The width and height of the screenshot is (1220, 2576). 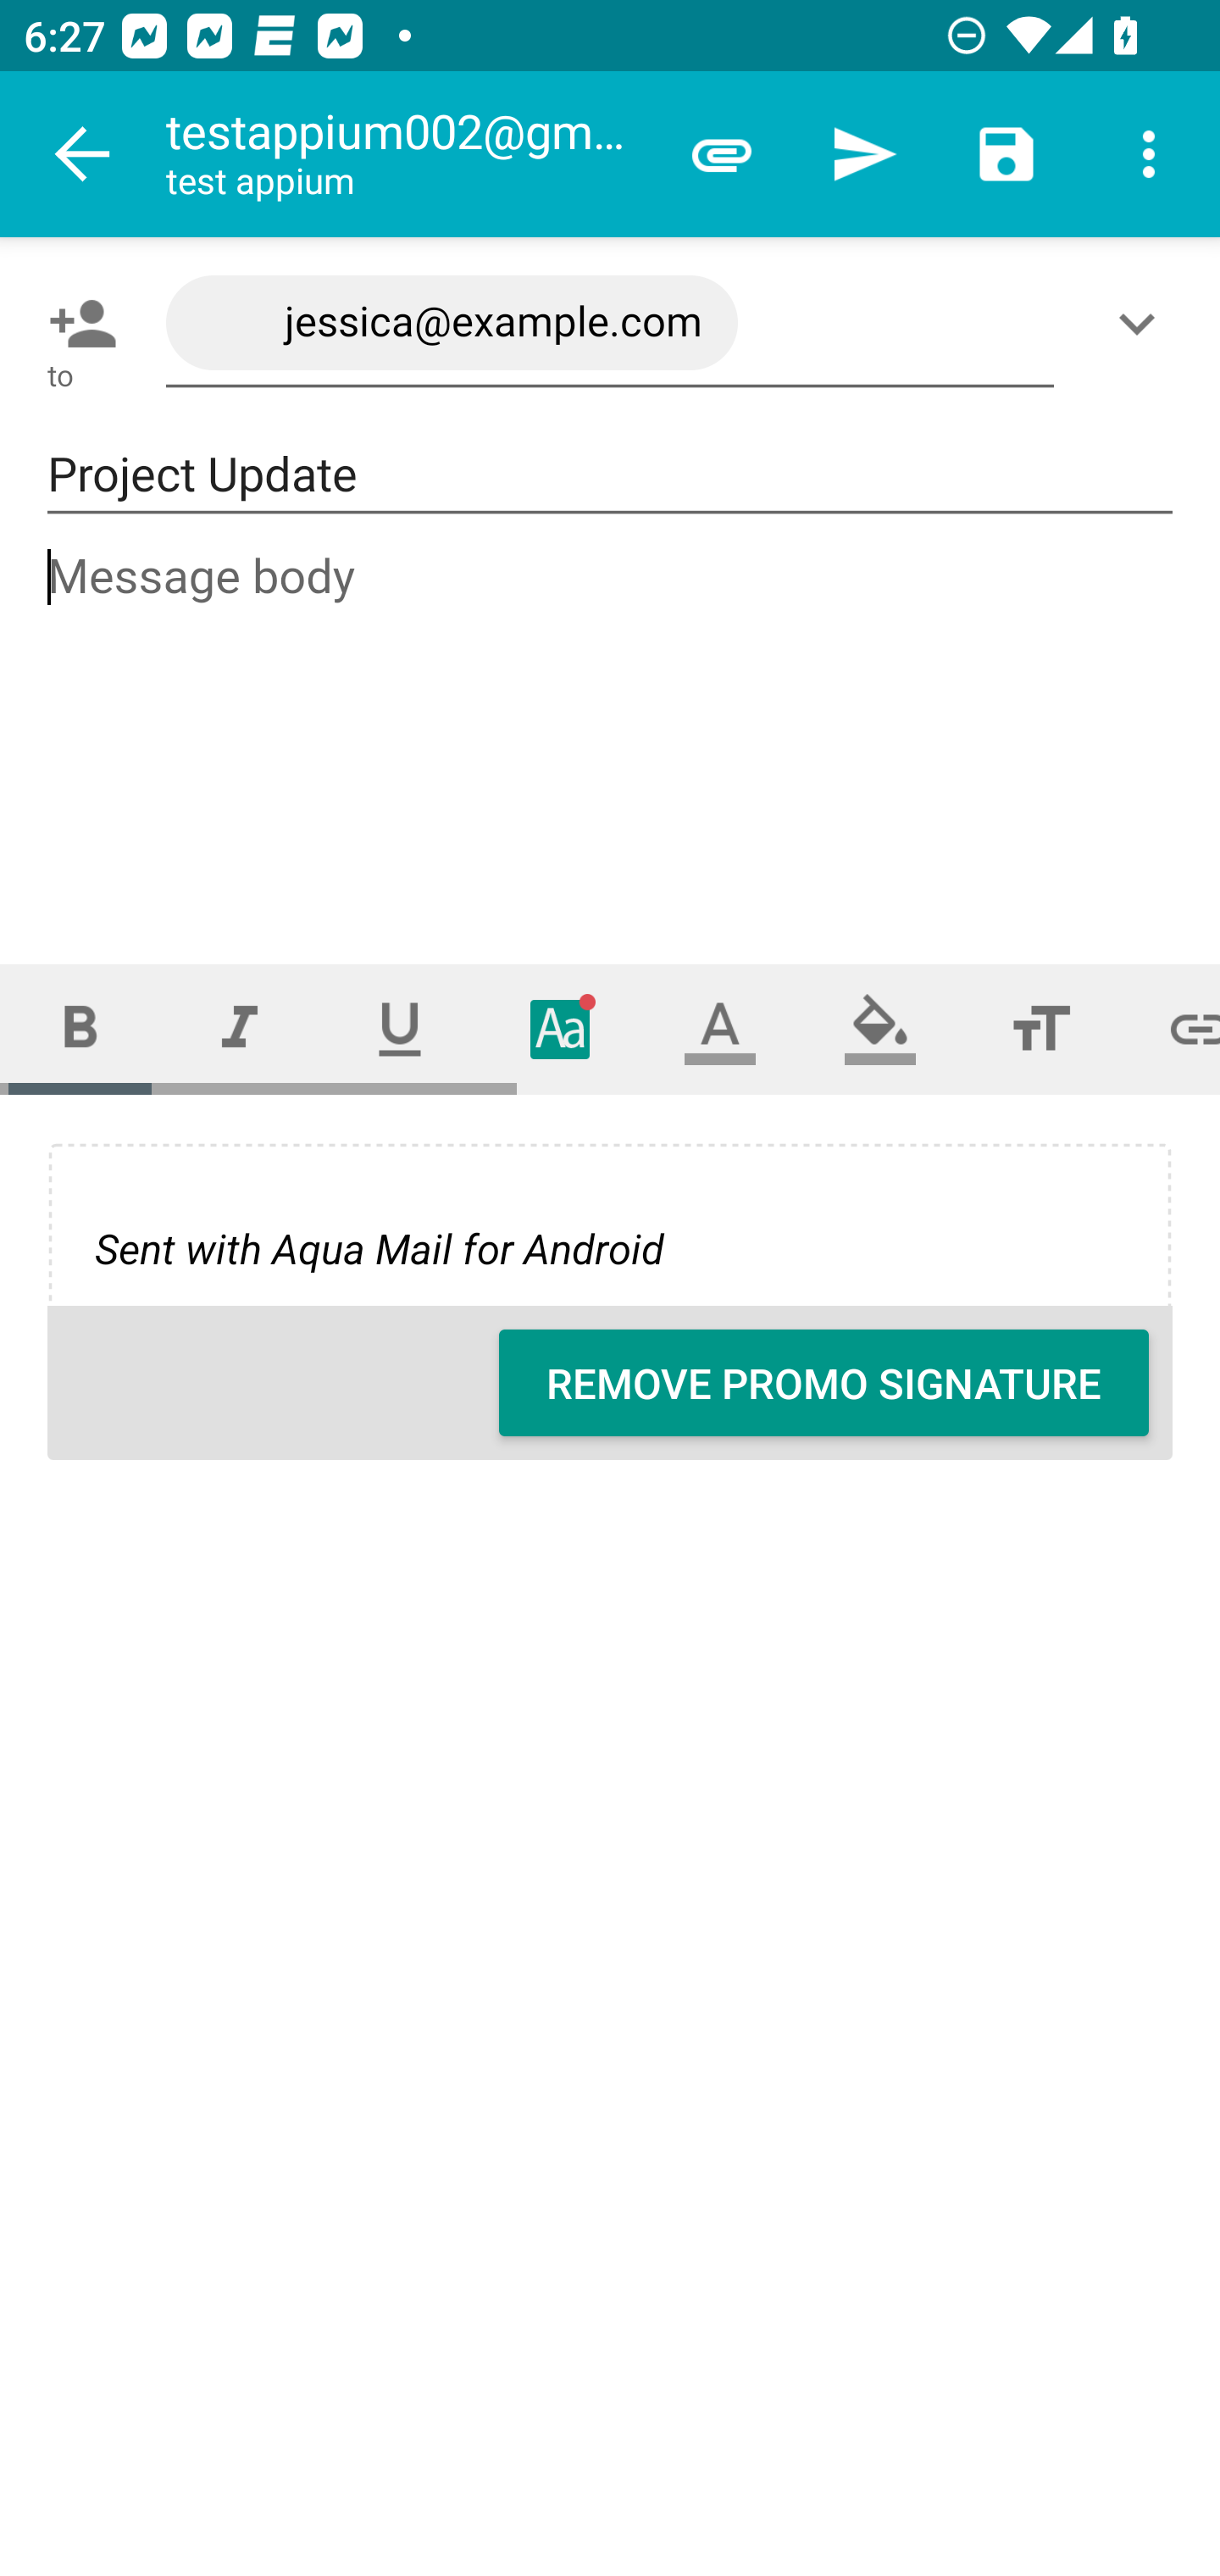 What do you see at coordinates (610, 324) in the screenshot?
I see `jessica@example.com, ` at bounding box center [610, 324].